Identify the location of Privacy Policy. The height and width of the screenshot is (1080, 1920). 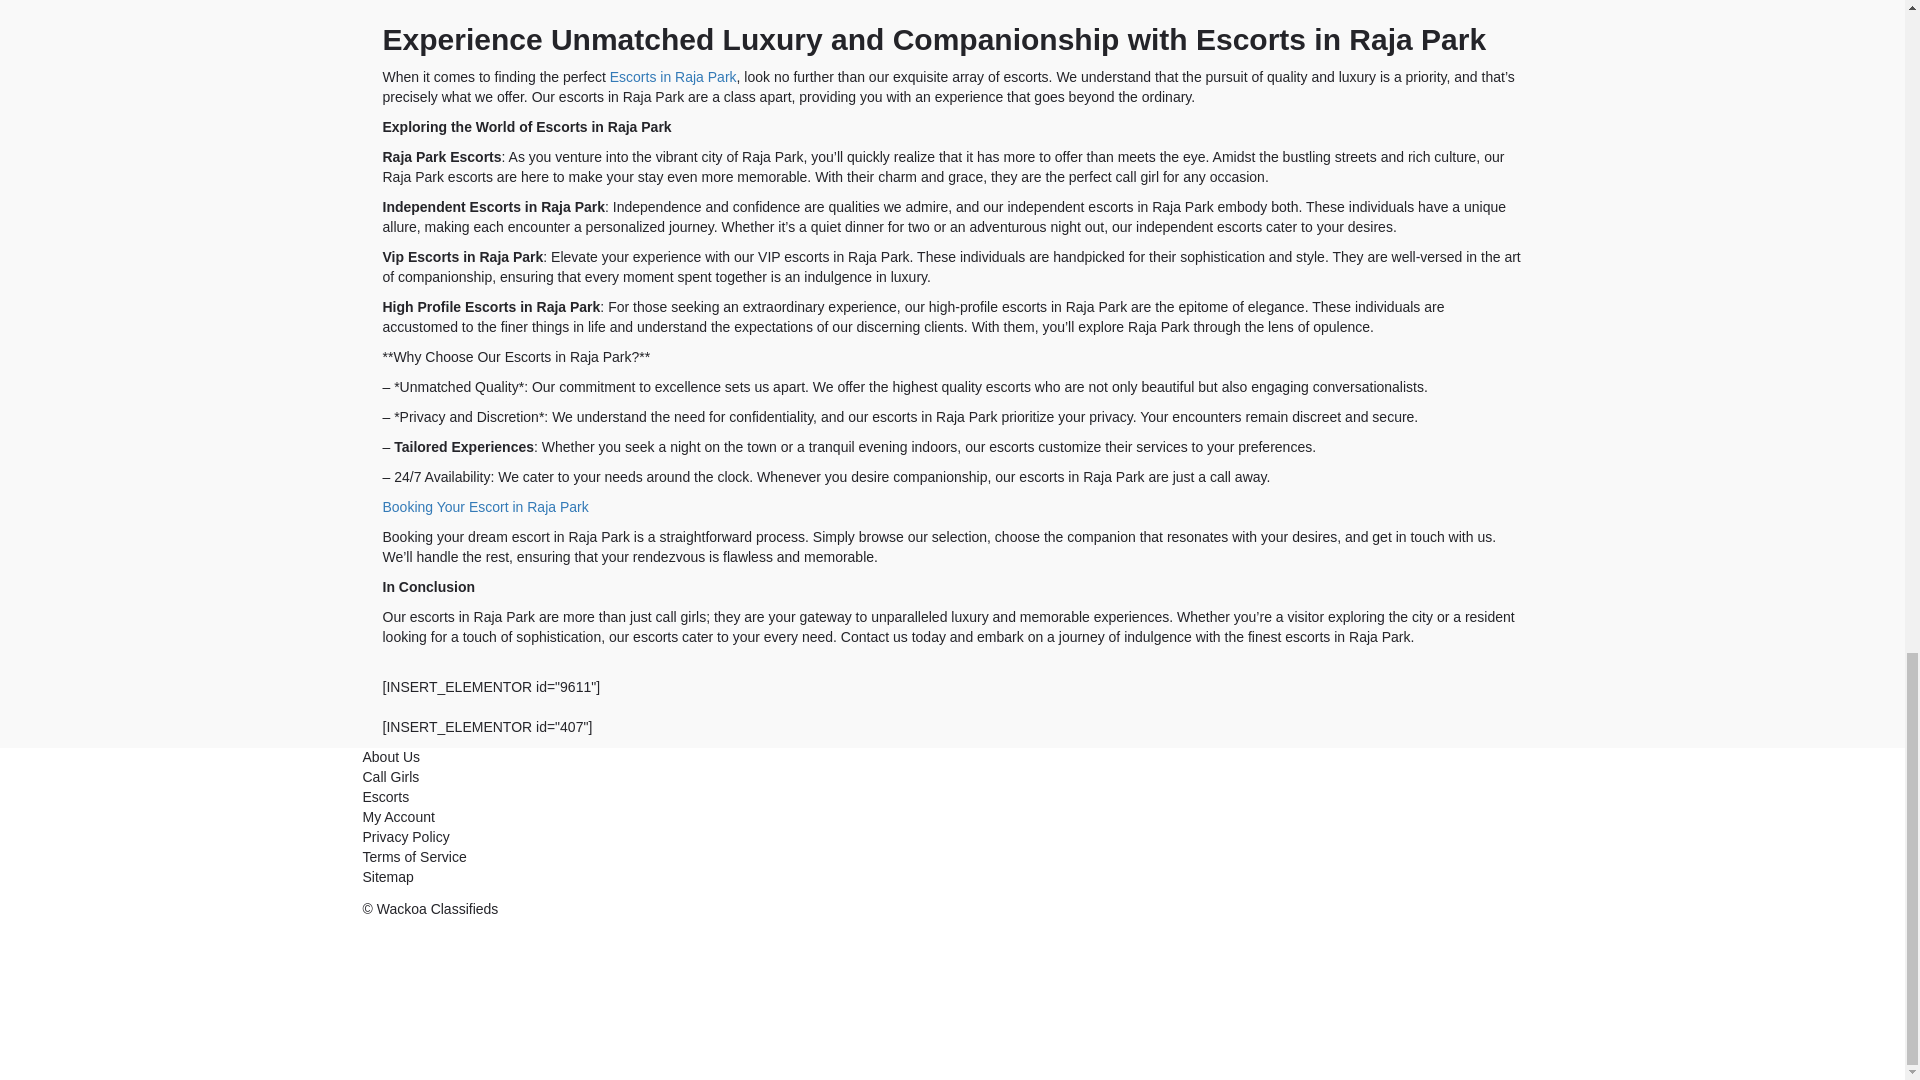
(406, 836).